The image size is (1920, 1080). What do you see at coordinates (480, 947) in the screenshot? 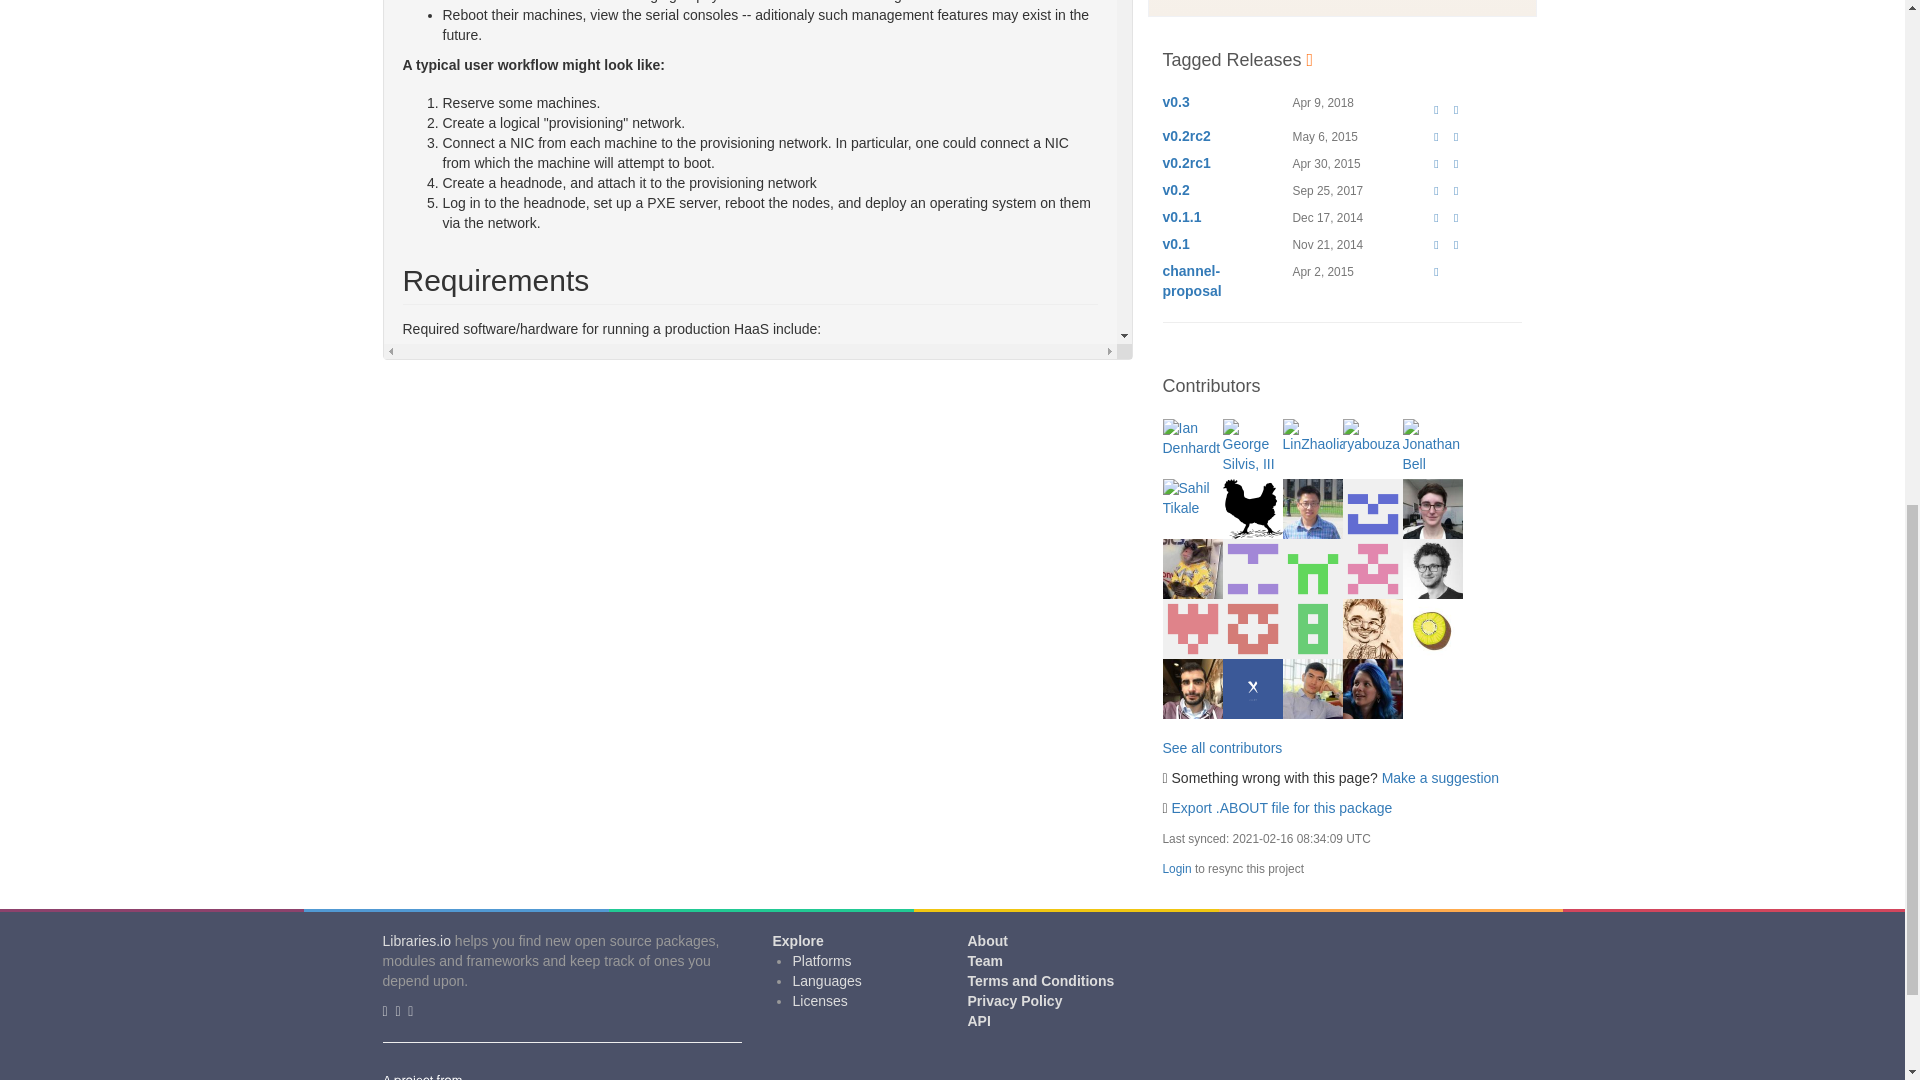
I see `overview.md` at bounding box center [480, 947].